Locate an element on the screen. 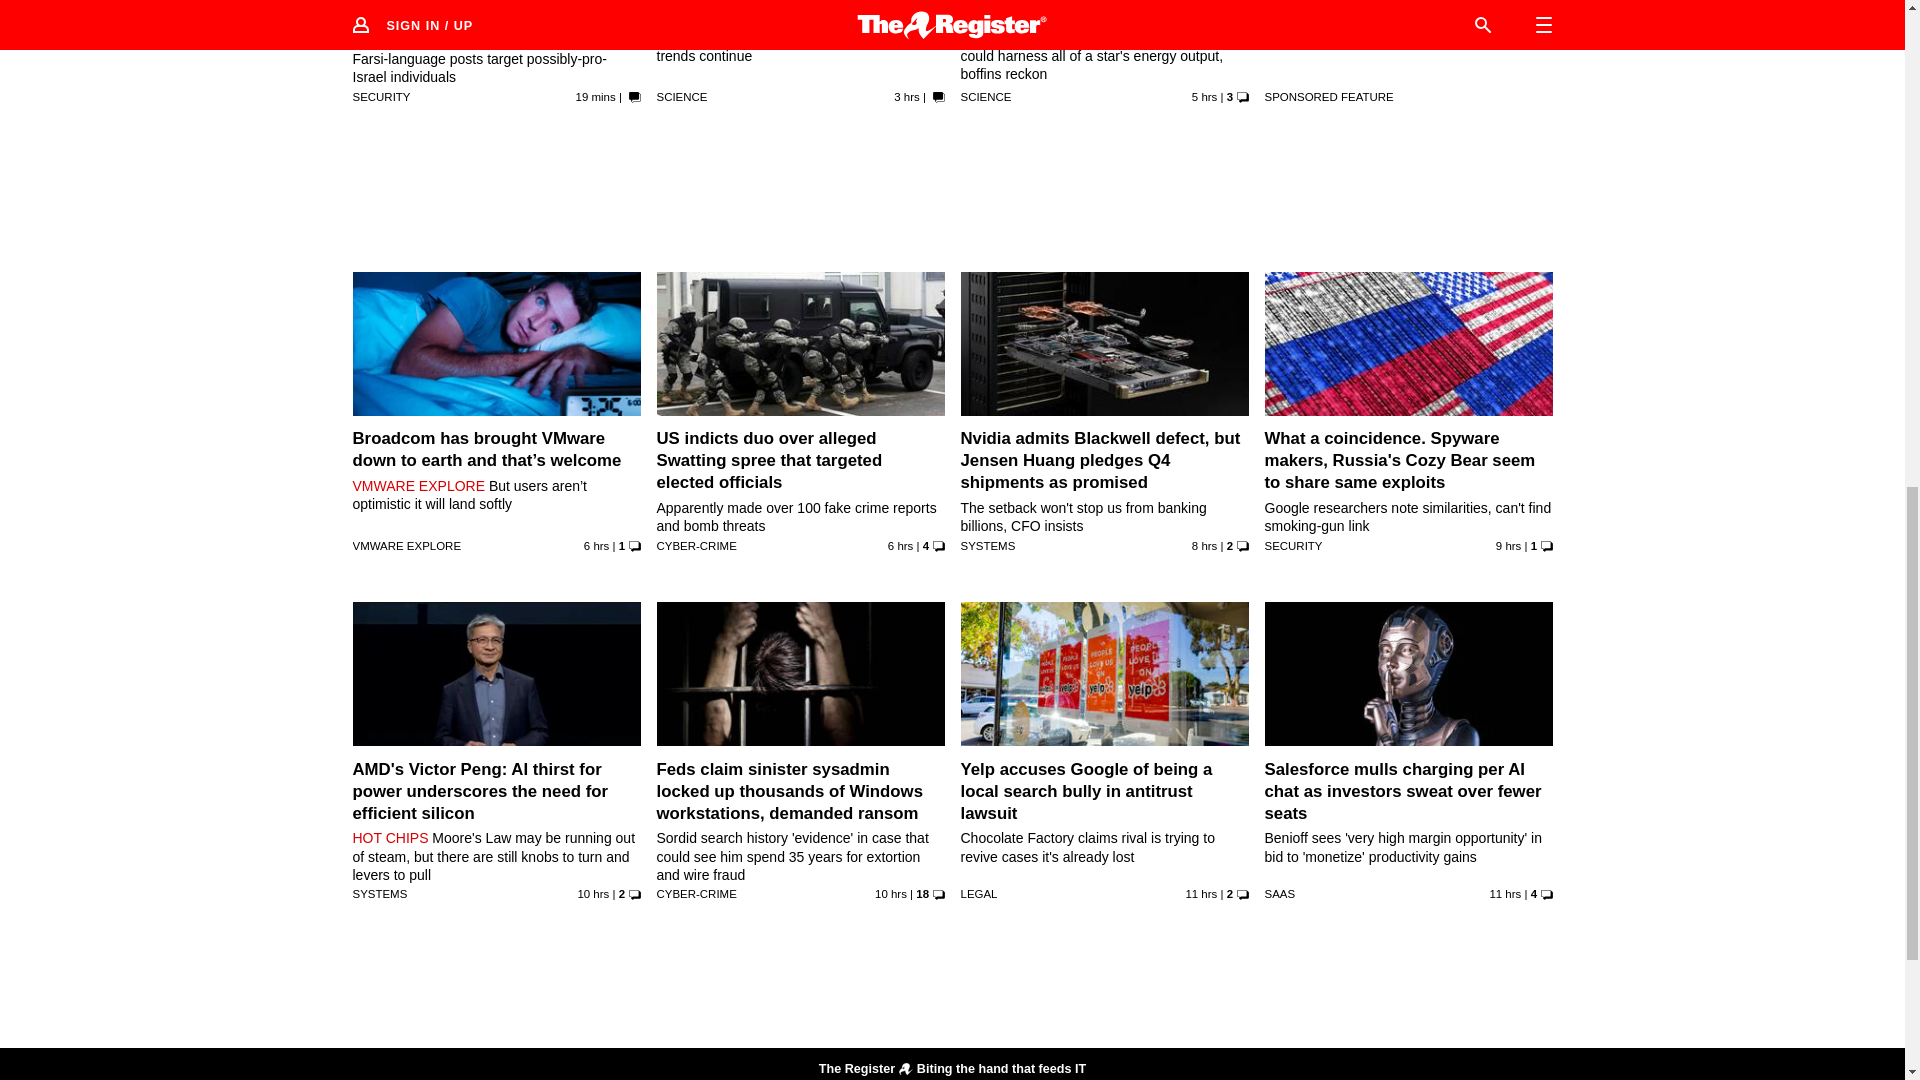 Image resolution: width=1920 pixels, height=1080 pixels. 29 Aug 2024 23:59 is located at coordinates (1204, 96).